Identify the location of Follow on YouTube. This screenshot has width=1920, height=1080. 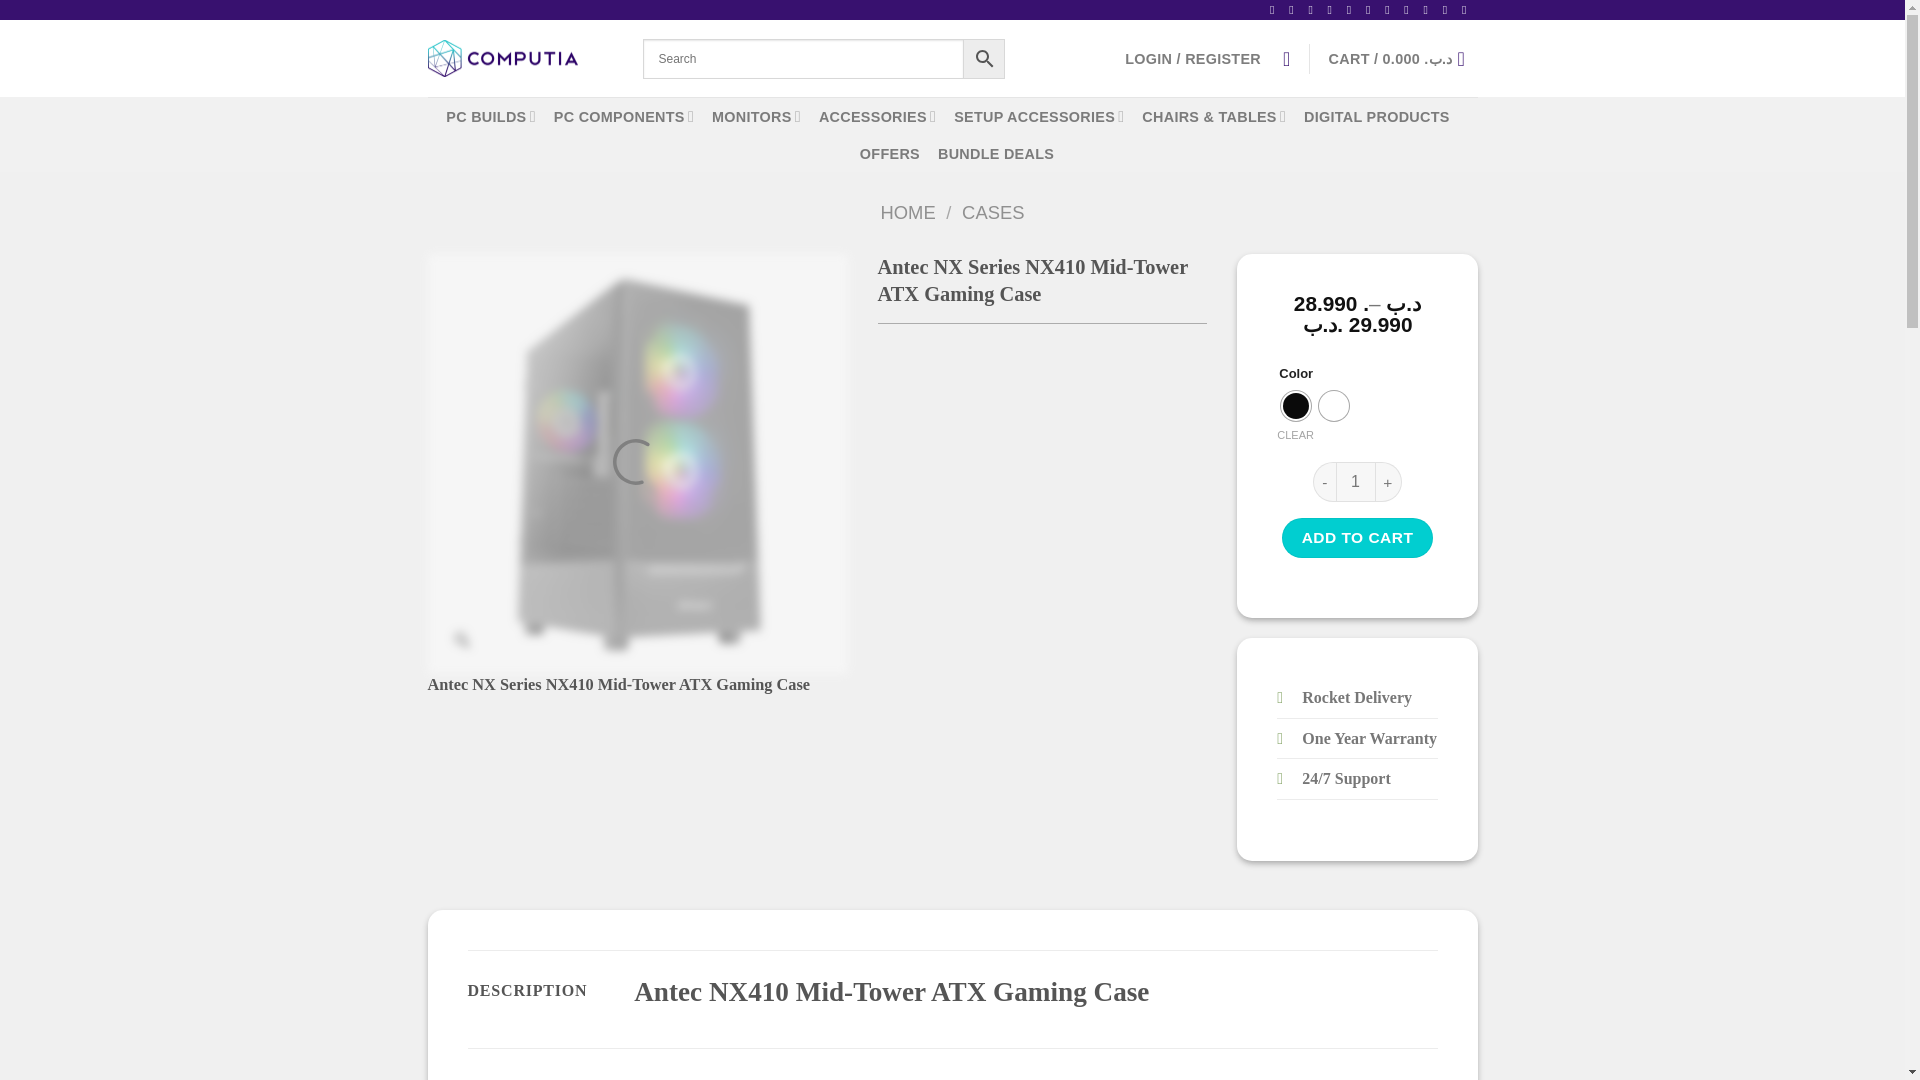
(1430, 10).